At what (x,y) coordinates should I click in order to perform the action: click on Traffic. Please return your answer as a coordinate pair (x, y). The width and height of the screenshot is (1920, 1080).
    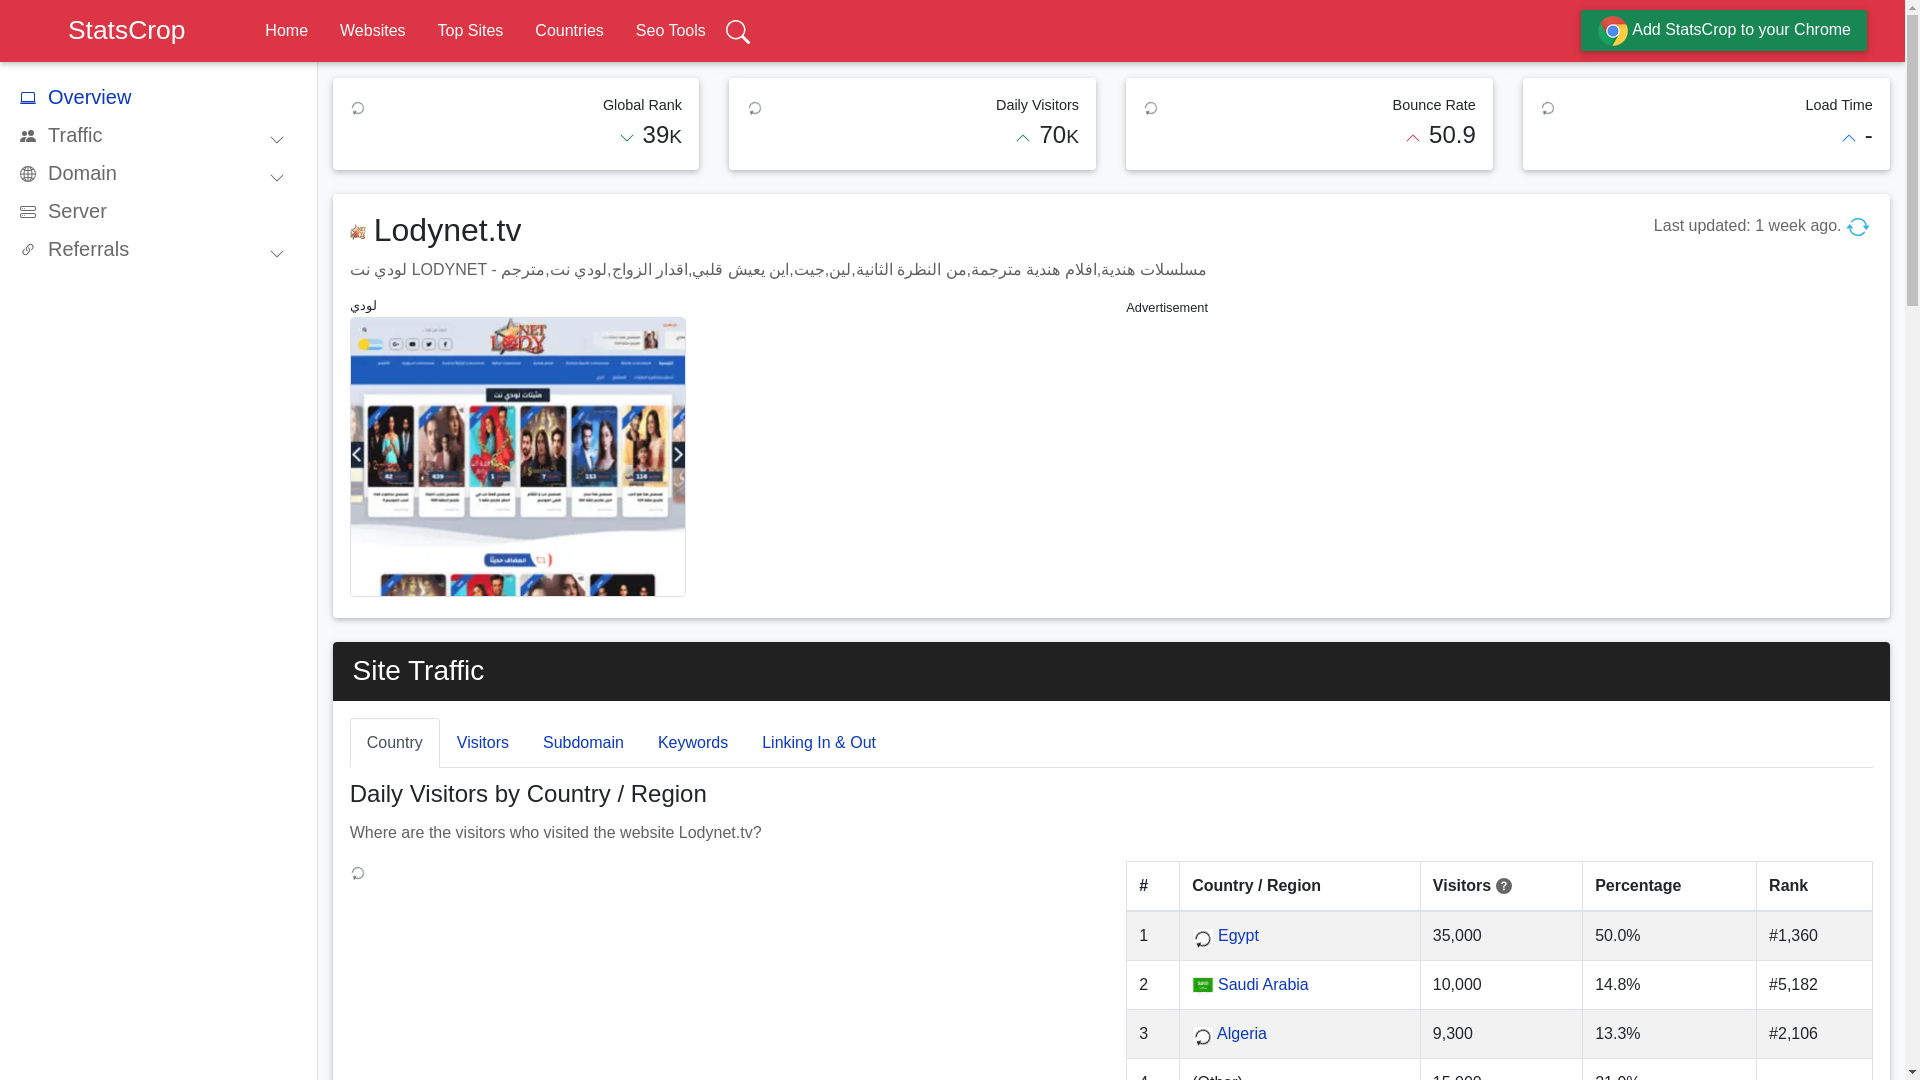
    Looking at the image, I should click on (160, 134).